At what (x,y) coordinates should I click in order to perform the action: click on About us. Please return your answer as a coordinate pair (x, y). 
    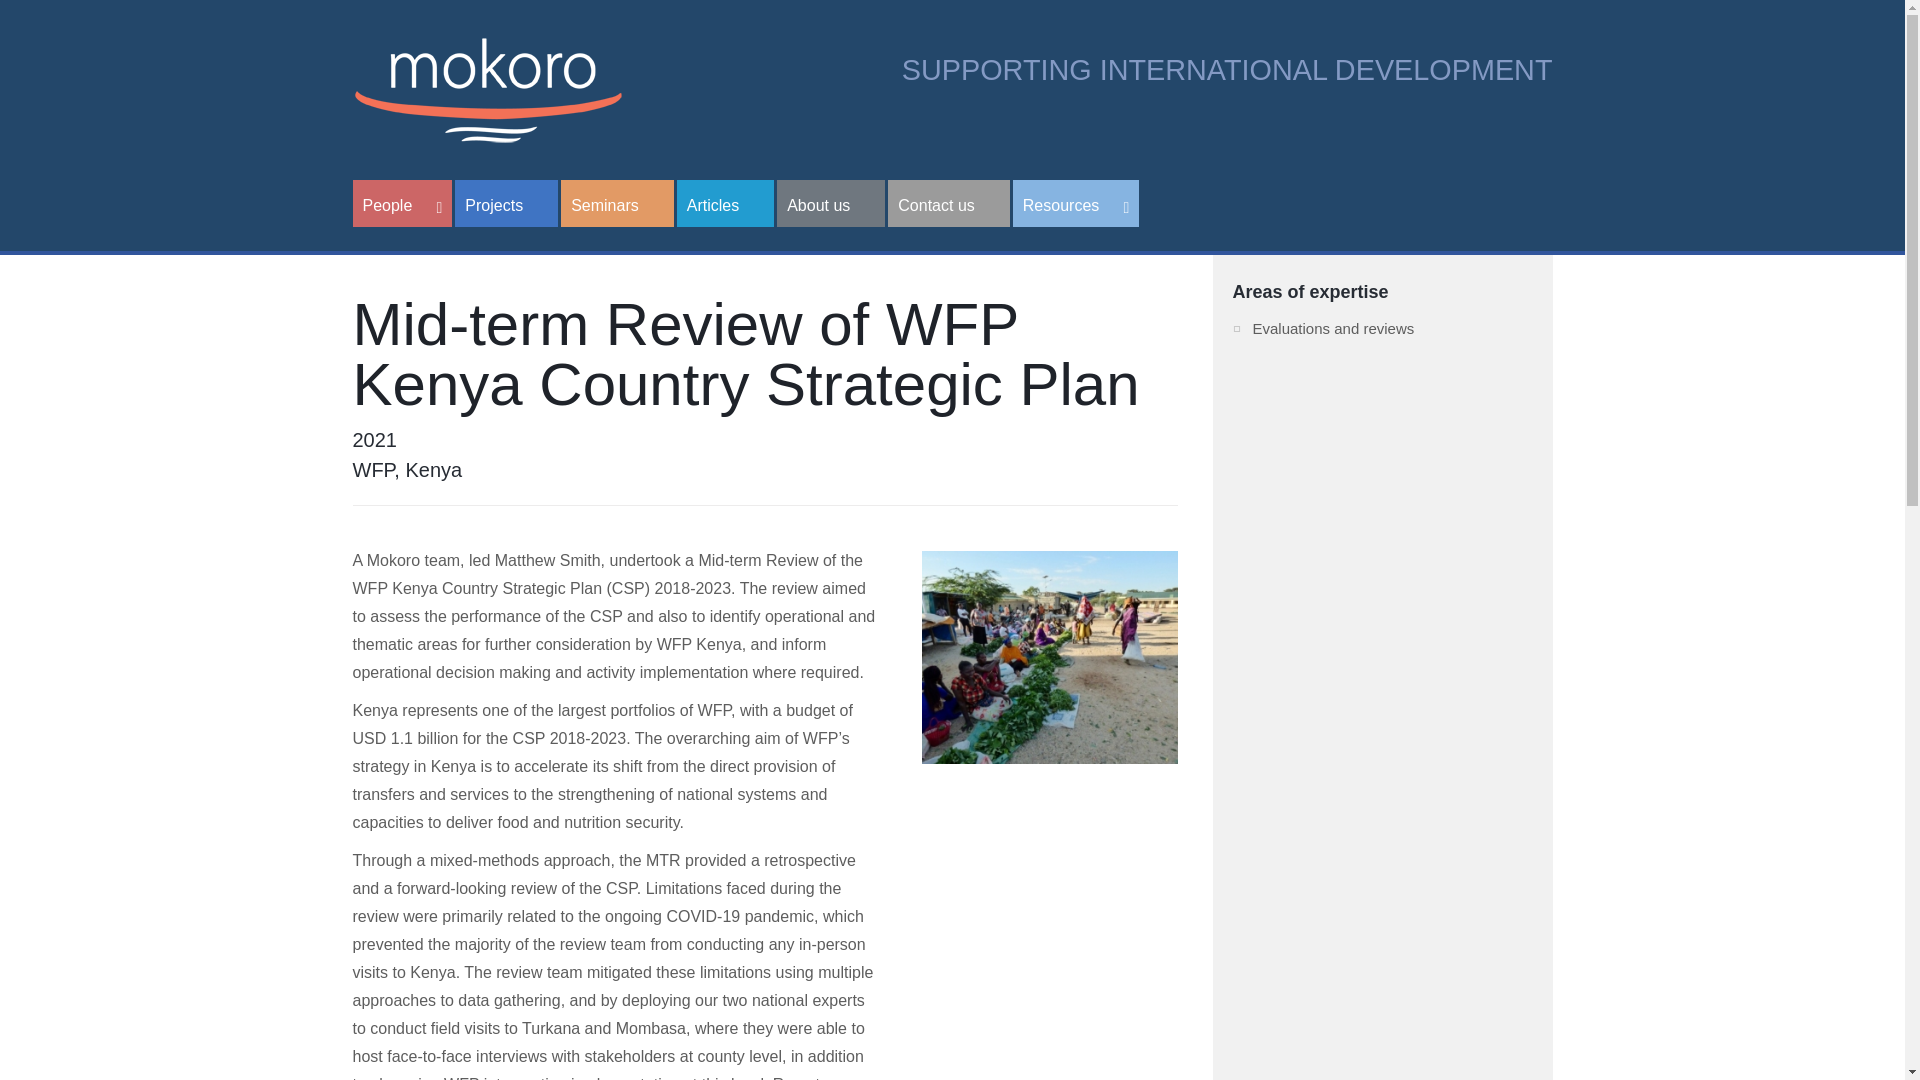
    Looking at the image, I should click on (831, 203).